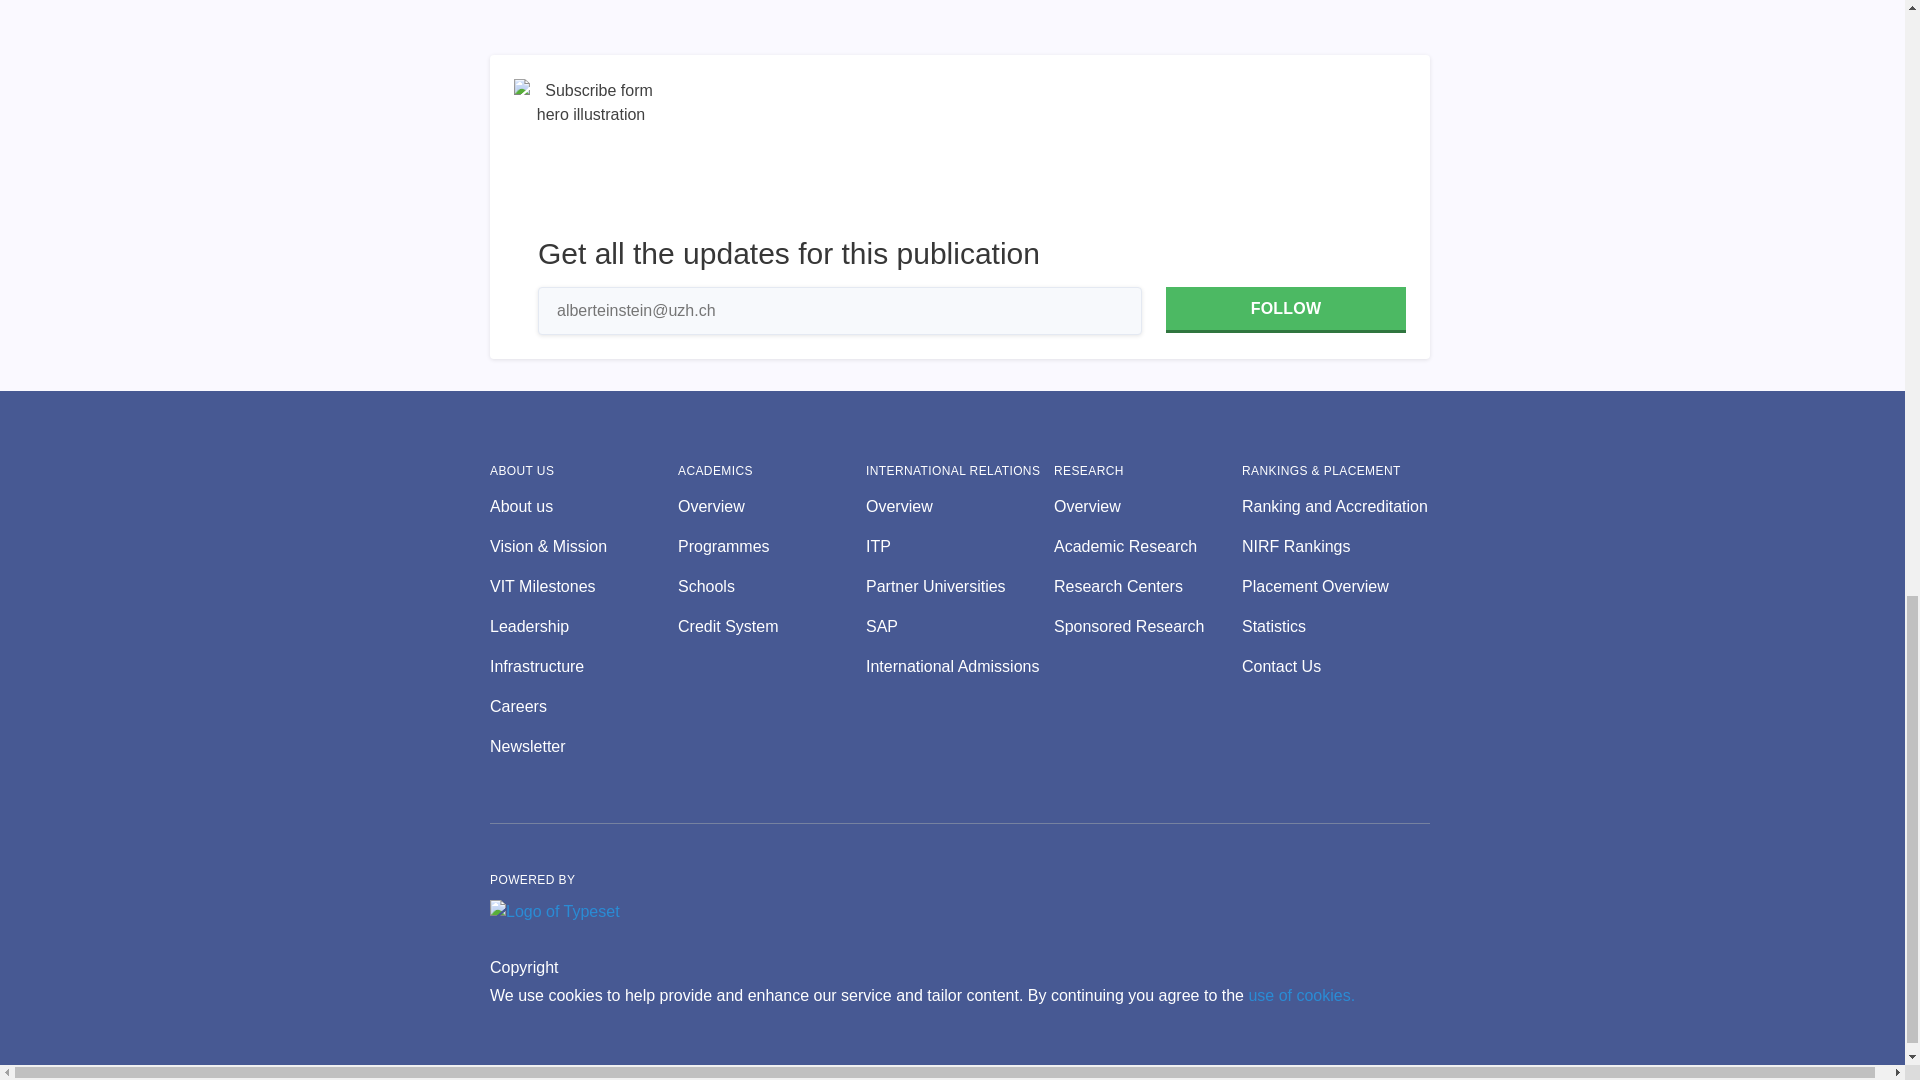  Describe the element at coordinates (583, 707) in the screenshot. I see `Careers` at that location.